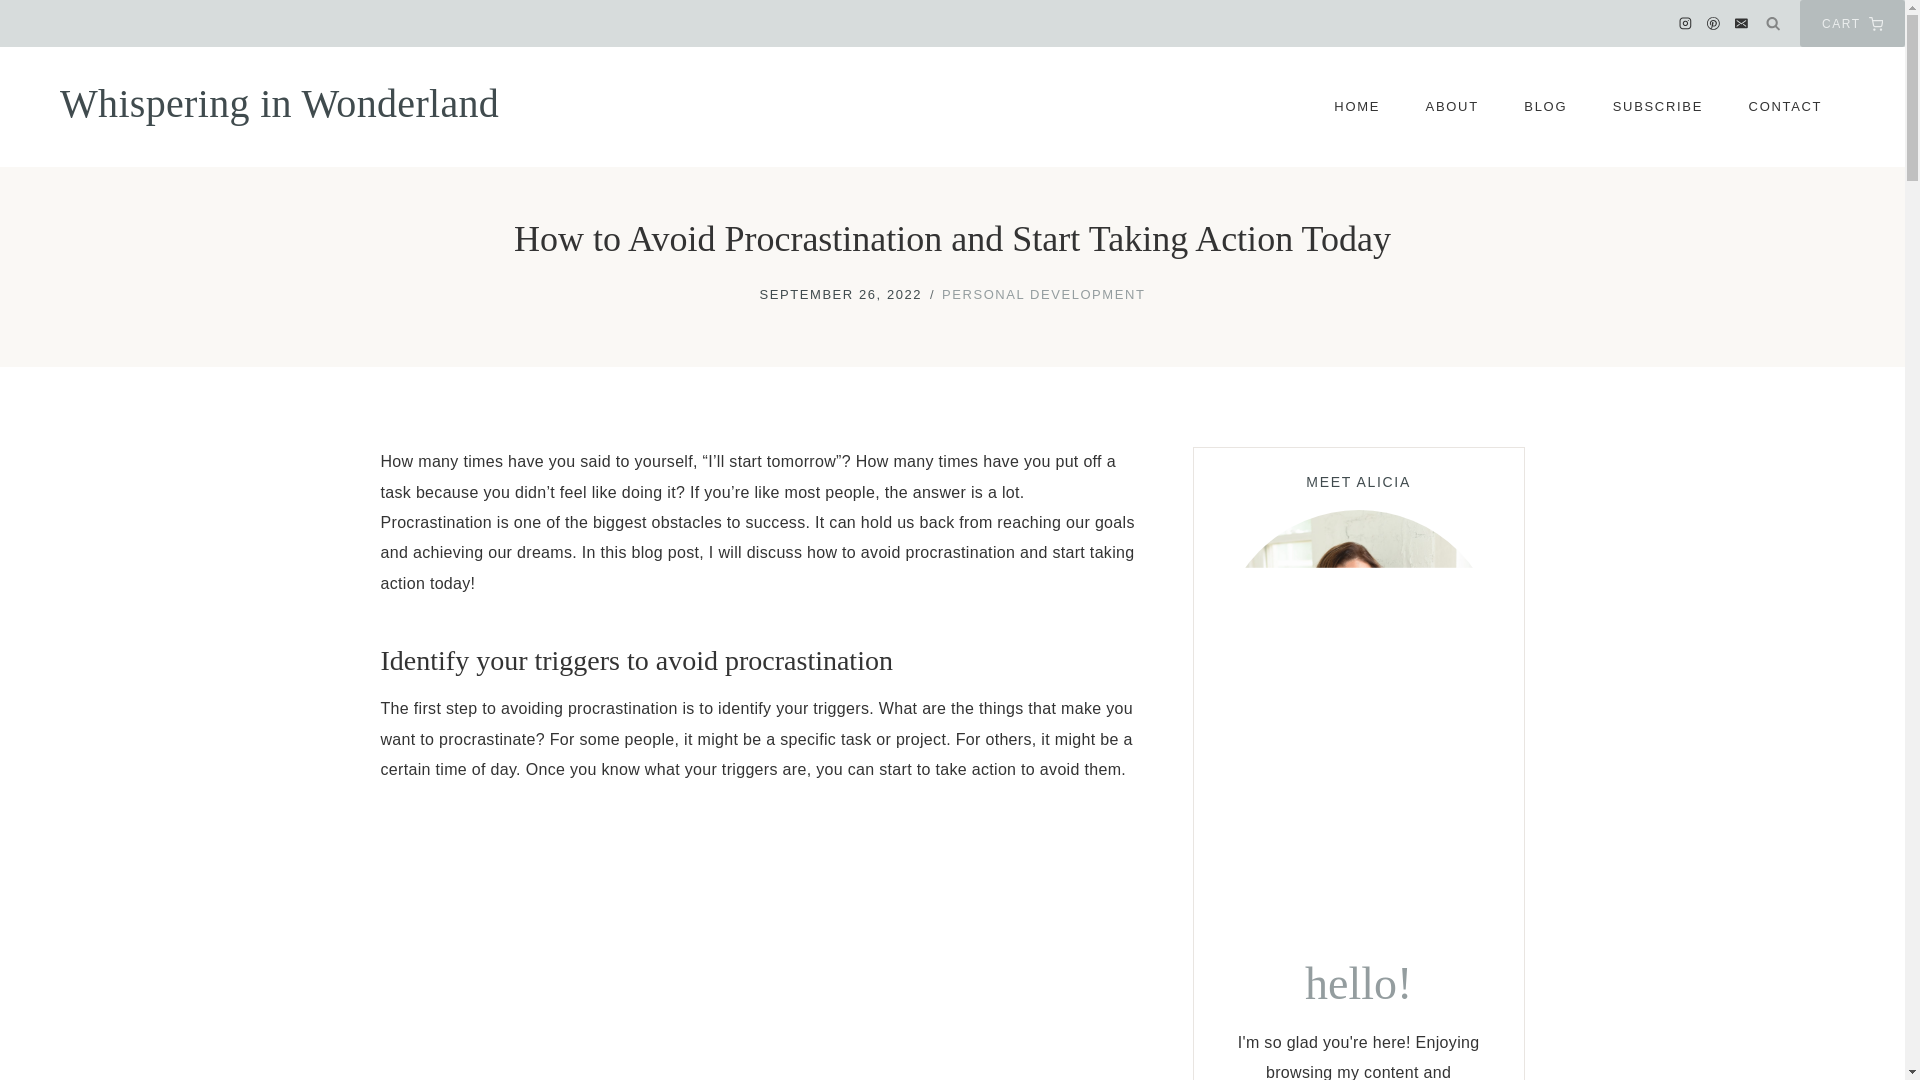 The height and width of the screenshot is (1080, 1920). I want to click on ABOUT, so click(1452, 107).